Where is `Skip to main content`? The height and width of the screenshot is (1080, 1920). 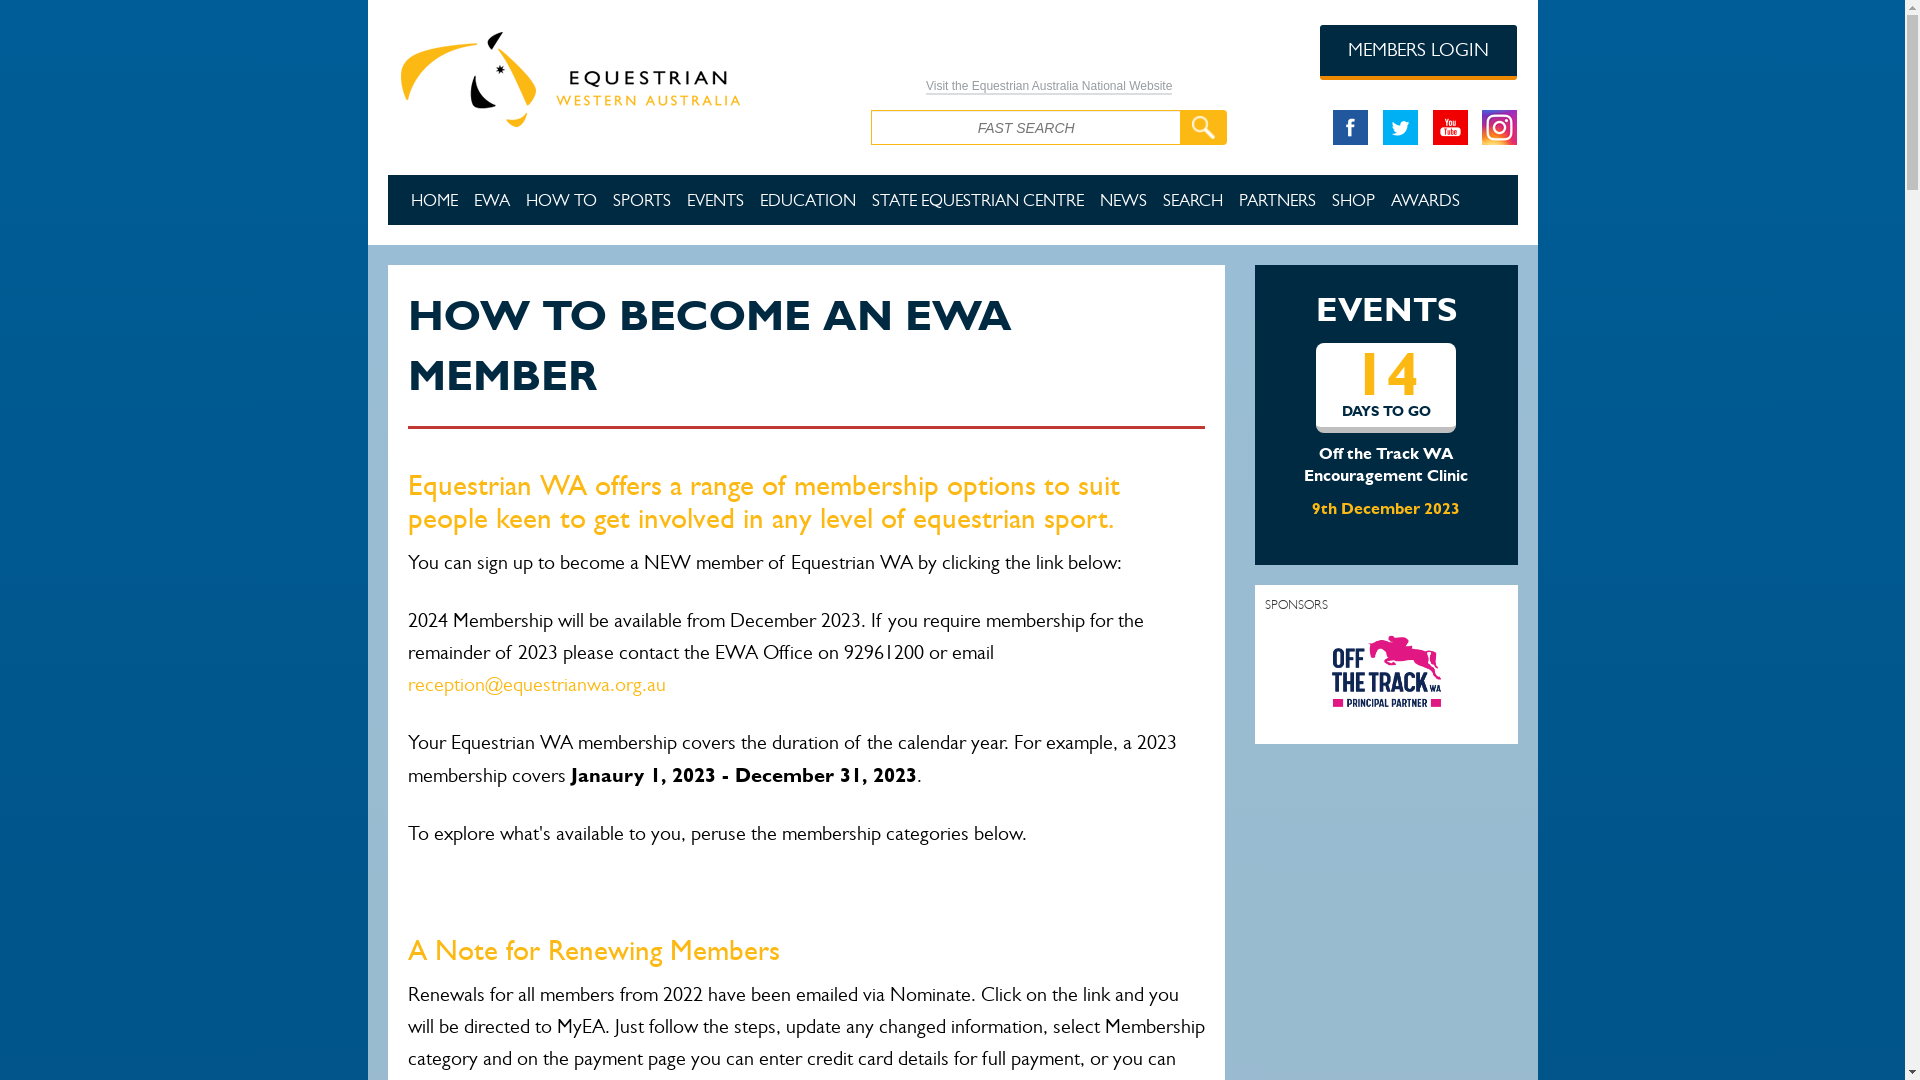 Skip to main content is located at coordinates (64, 0).